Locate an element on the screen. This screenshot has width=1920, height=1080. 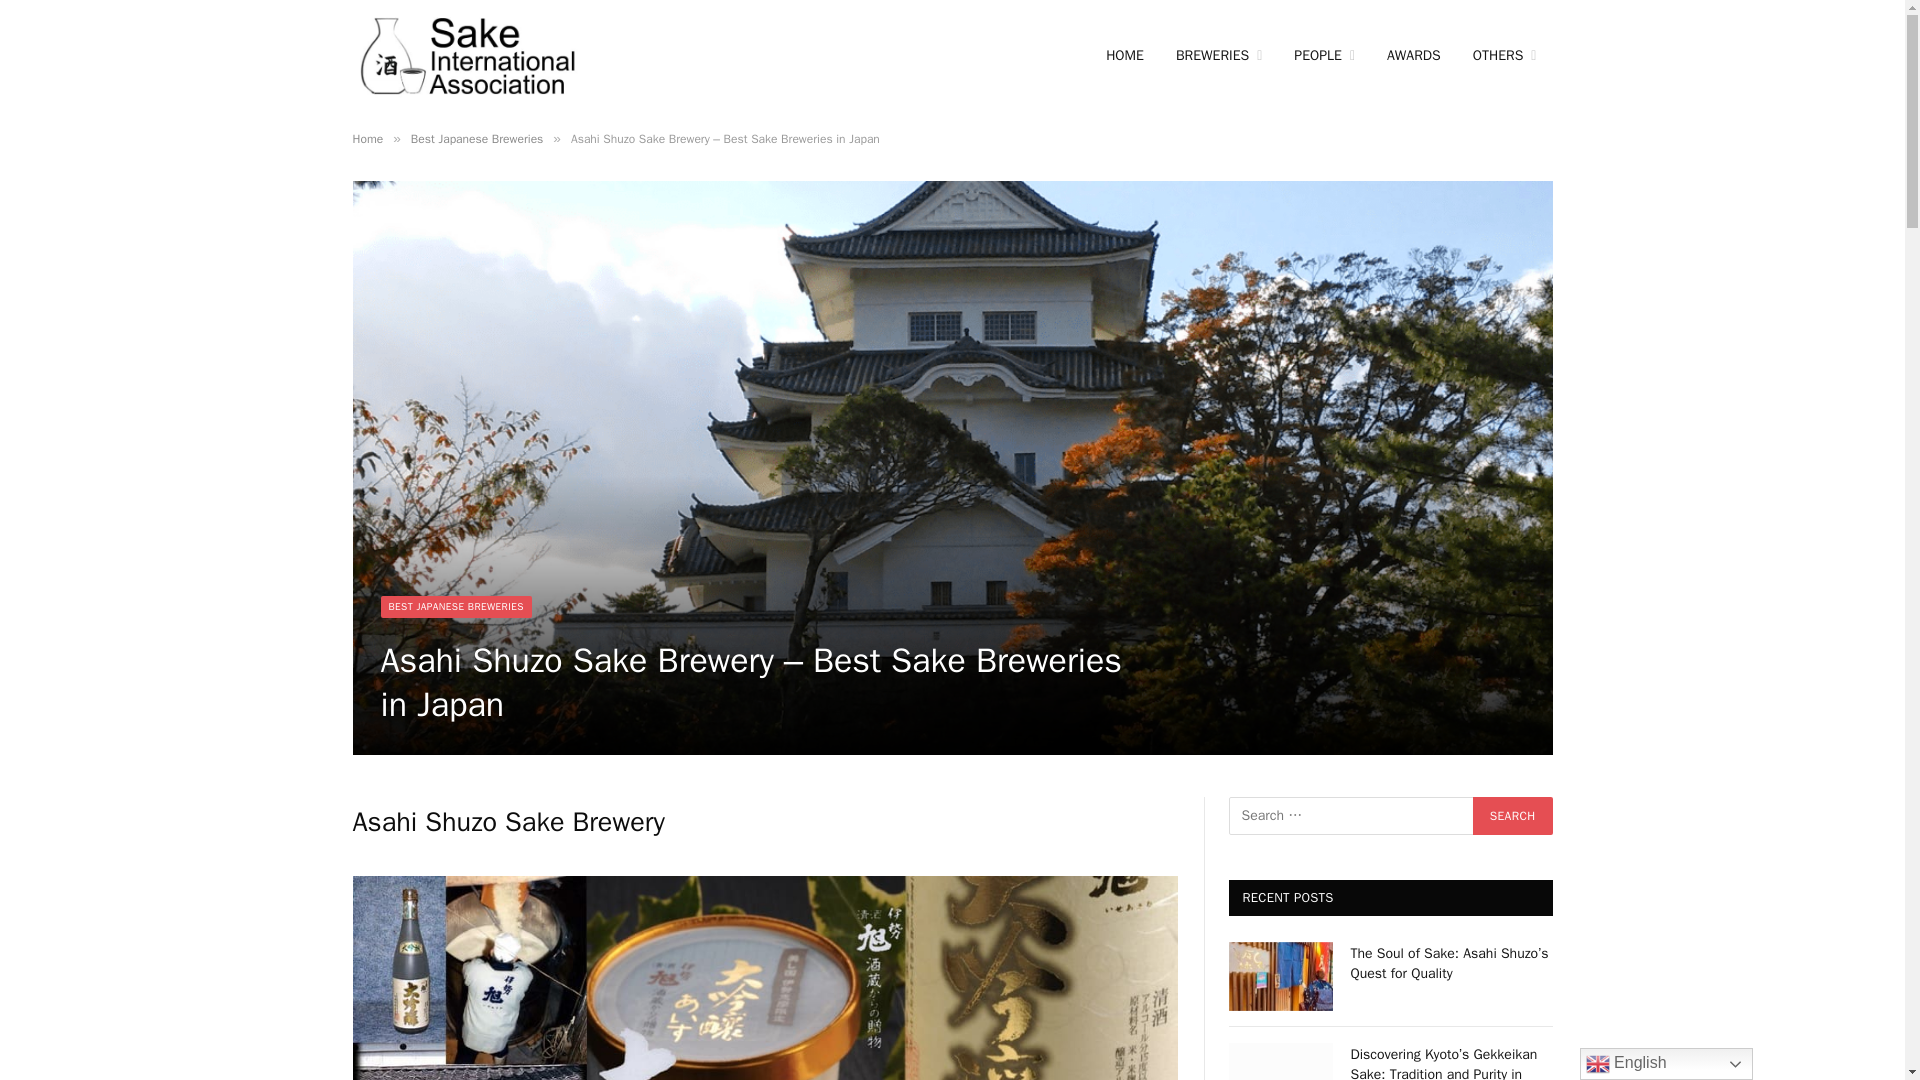
BEST JAPANESE BREWERIES is located at coordinates (456, 606).